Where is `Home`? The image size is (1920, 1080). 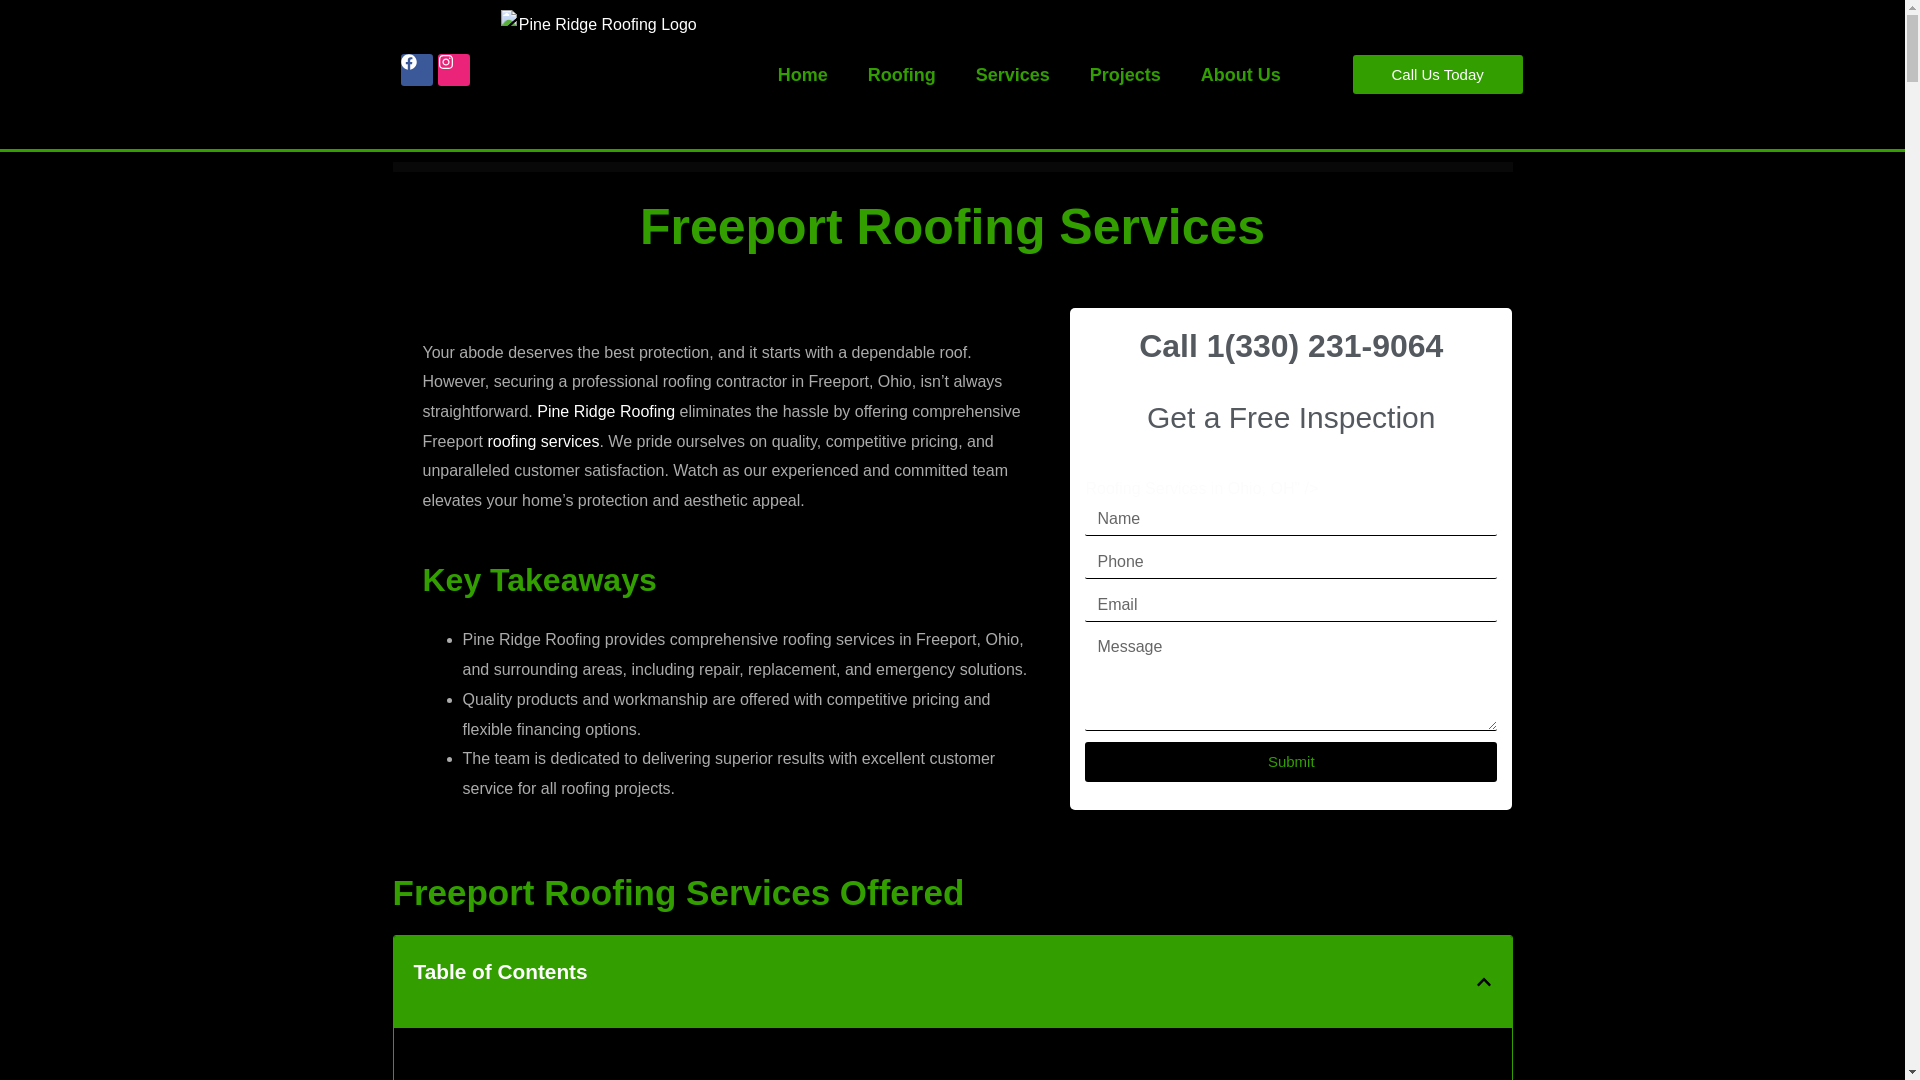 Home is located at coordinates (803, 74).